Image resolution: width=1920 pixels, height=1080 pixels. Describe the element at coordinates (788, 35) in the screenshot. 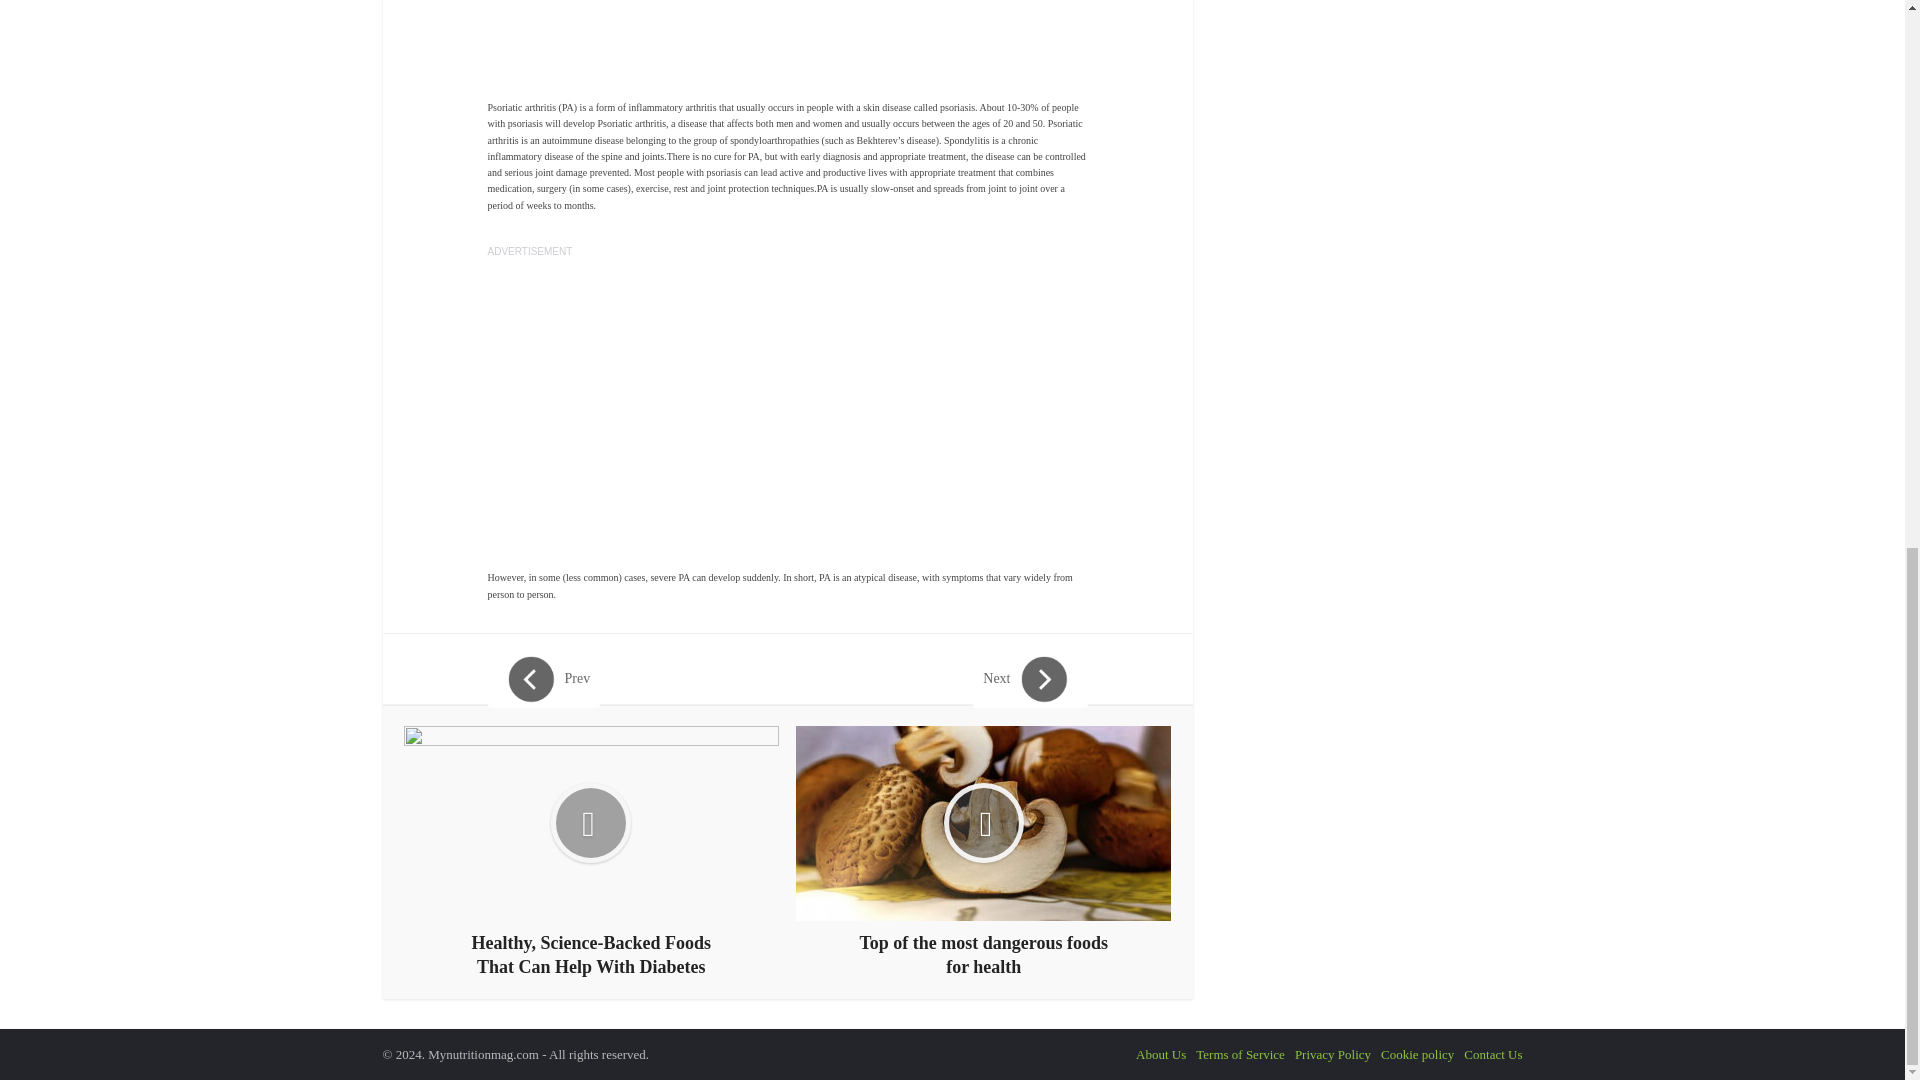

I see `Advertisement` at that location.